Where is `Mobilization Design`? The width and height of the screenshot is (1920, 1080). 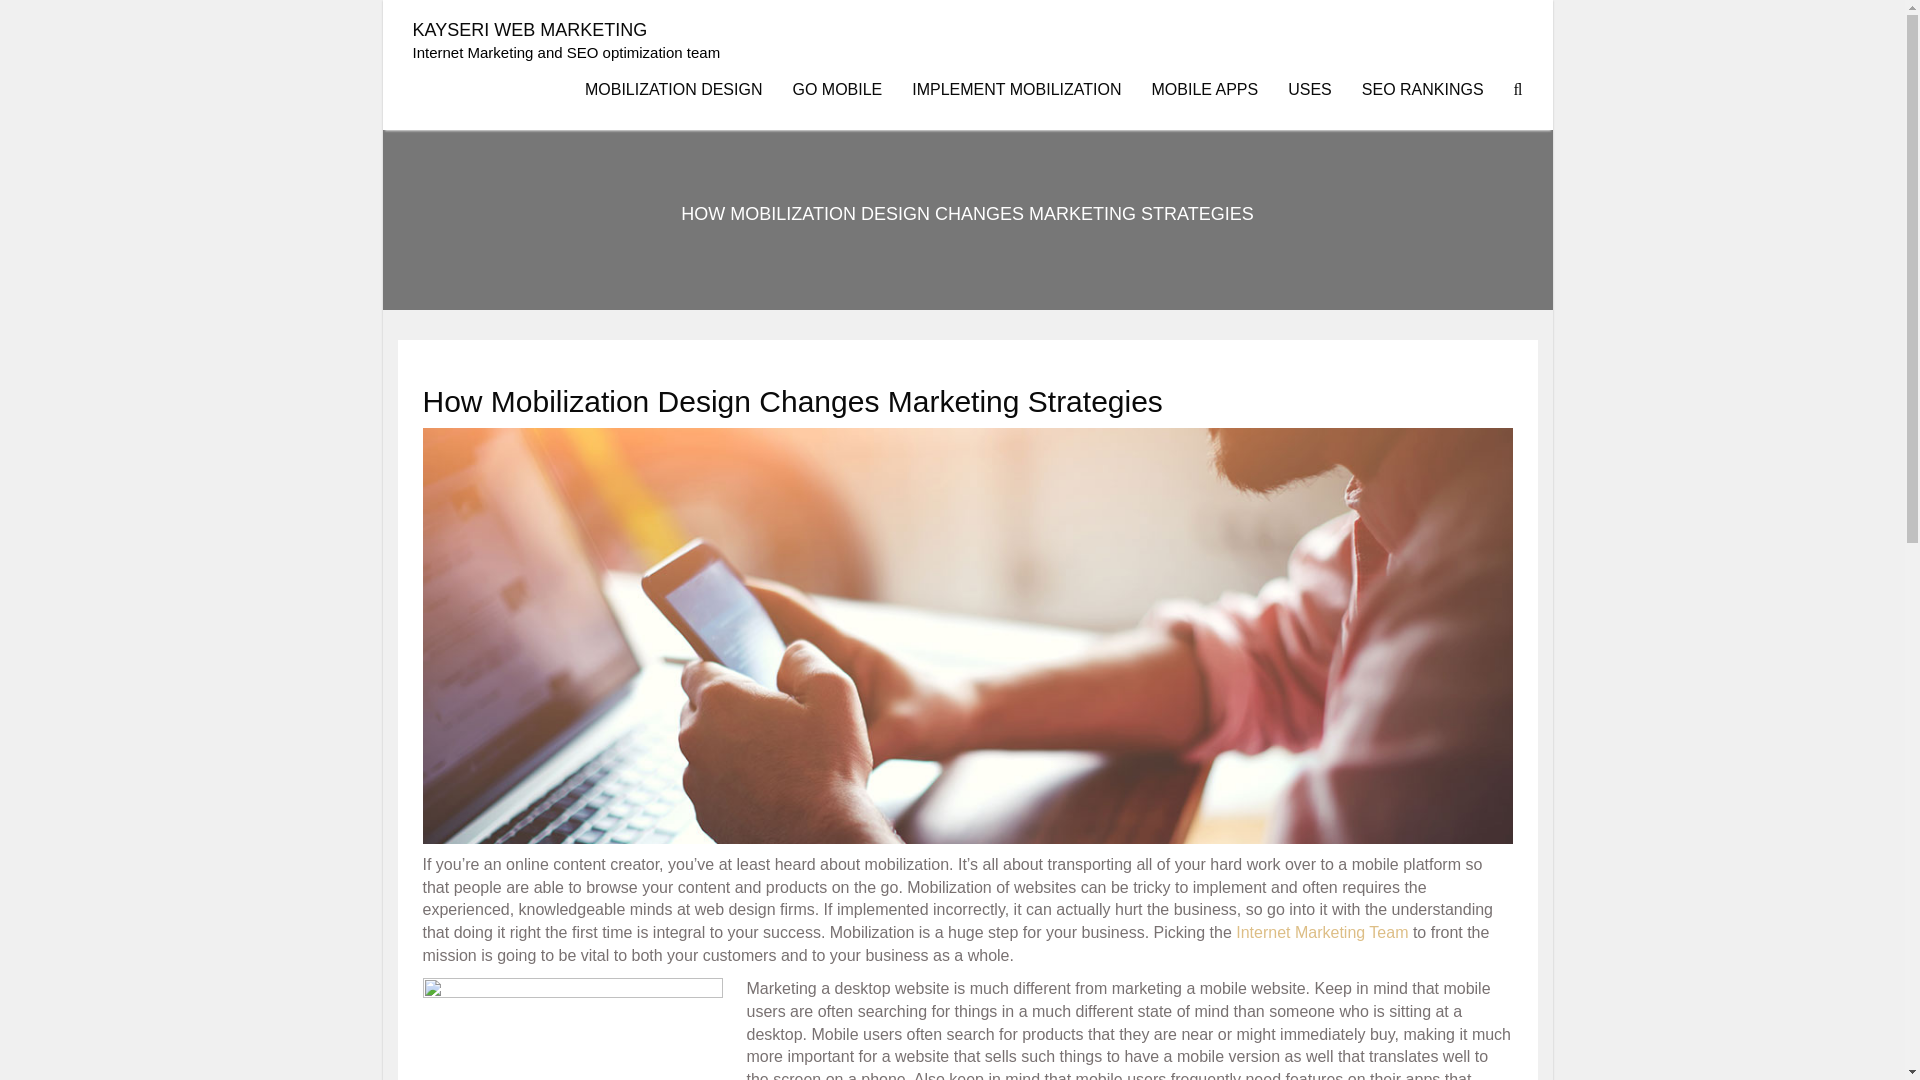 Mobilization Design is located at coordinates (674, 89).